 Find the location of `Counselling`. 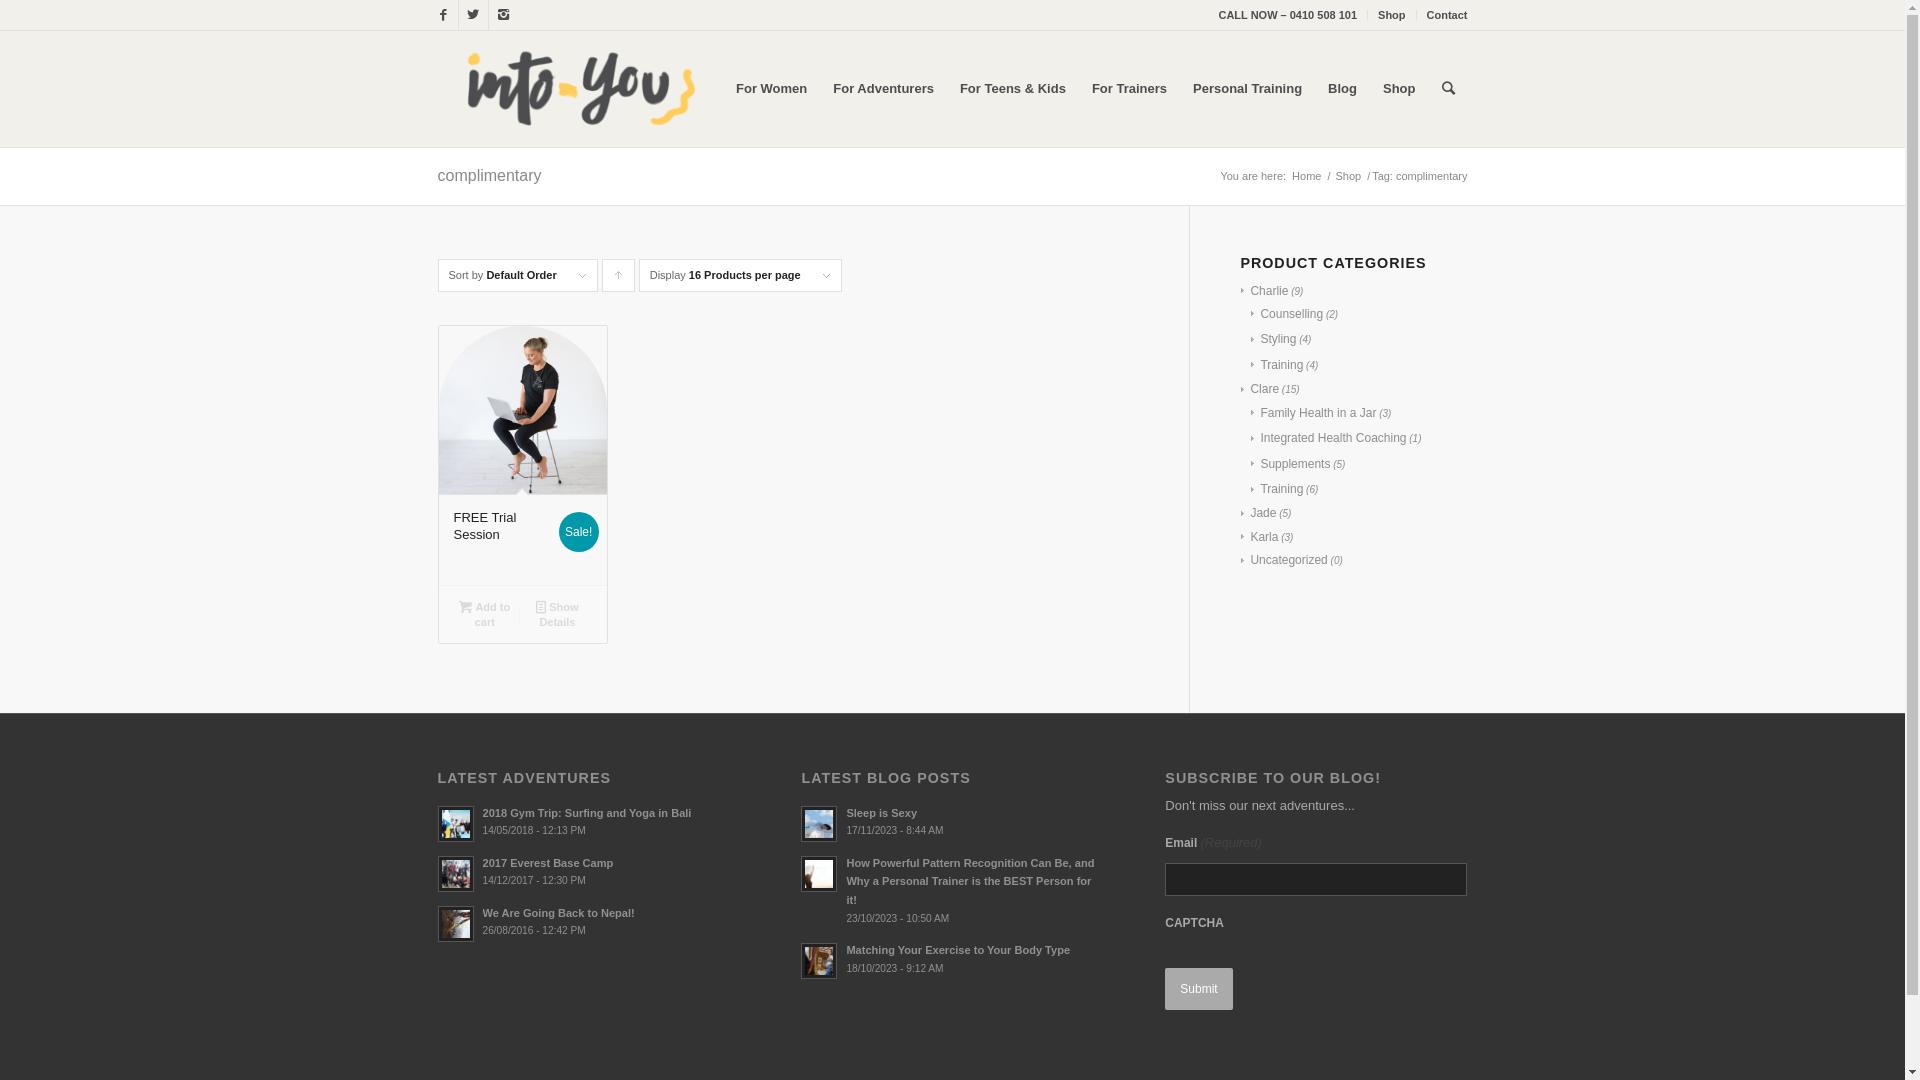

Counselling is located at coordinates (1287, 314).